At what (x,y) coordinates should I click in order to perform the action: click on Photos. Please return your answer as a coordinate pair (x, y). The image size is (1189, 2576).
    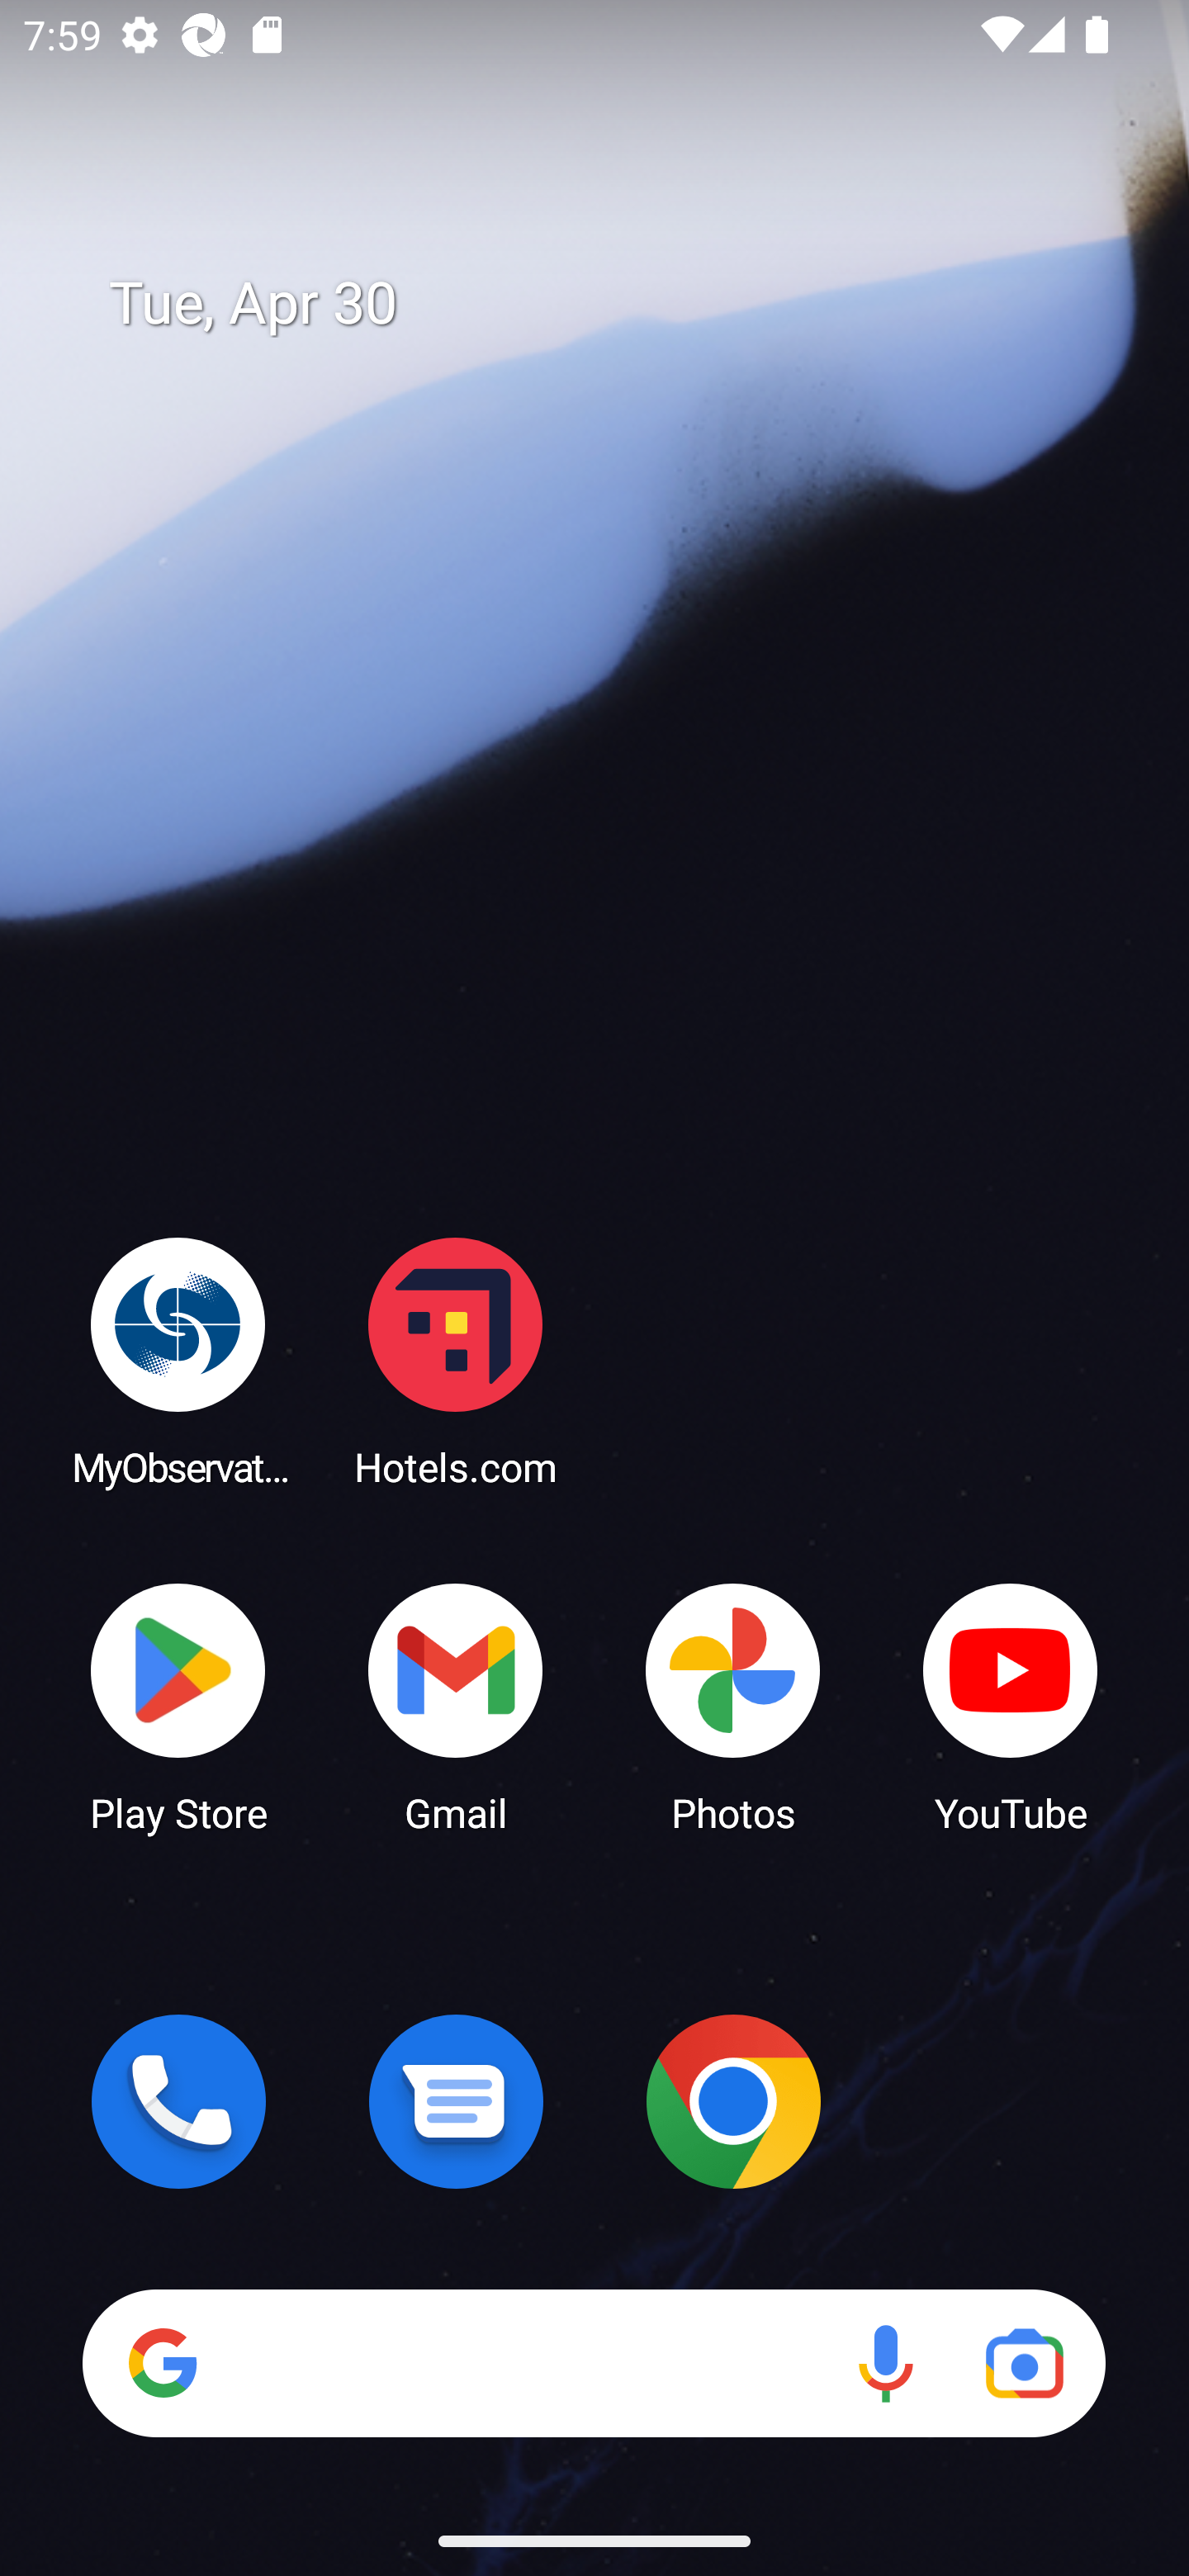
    Looking at the image, I should click on (733, 1706).